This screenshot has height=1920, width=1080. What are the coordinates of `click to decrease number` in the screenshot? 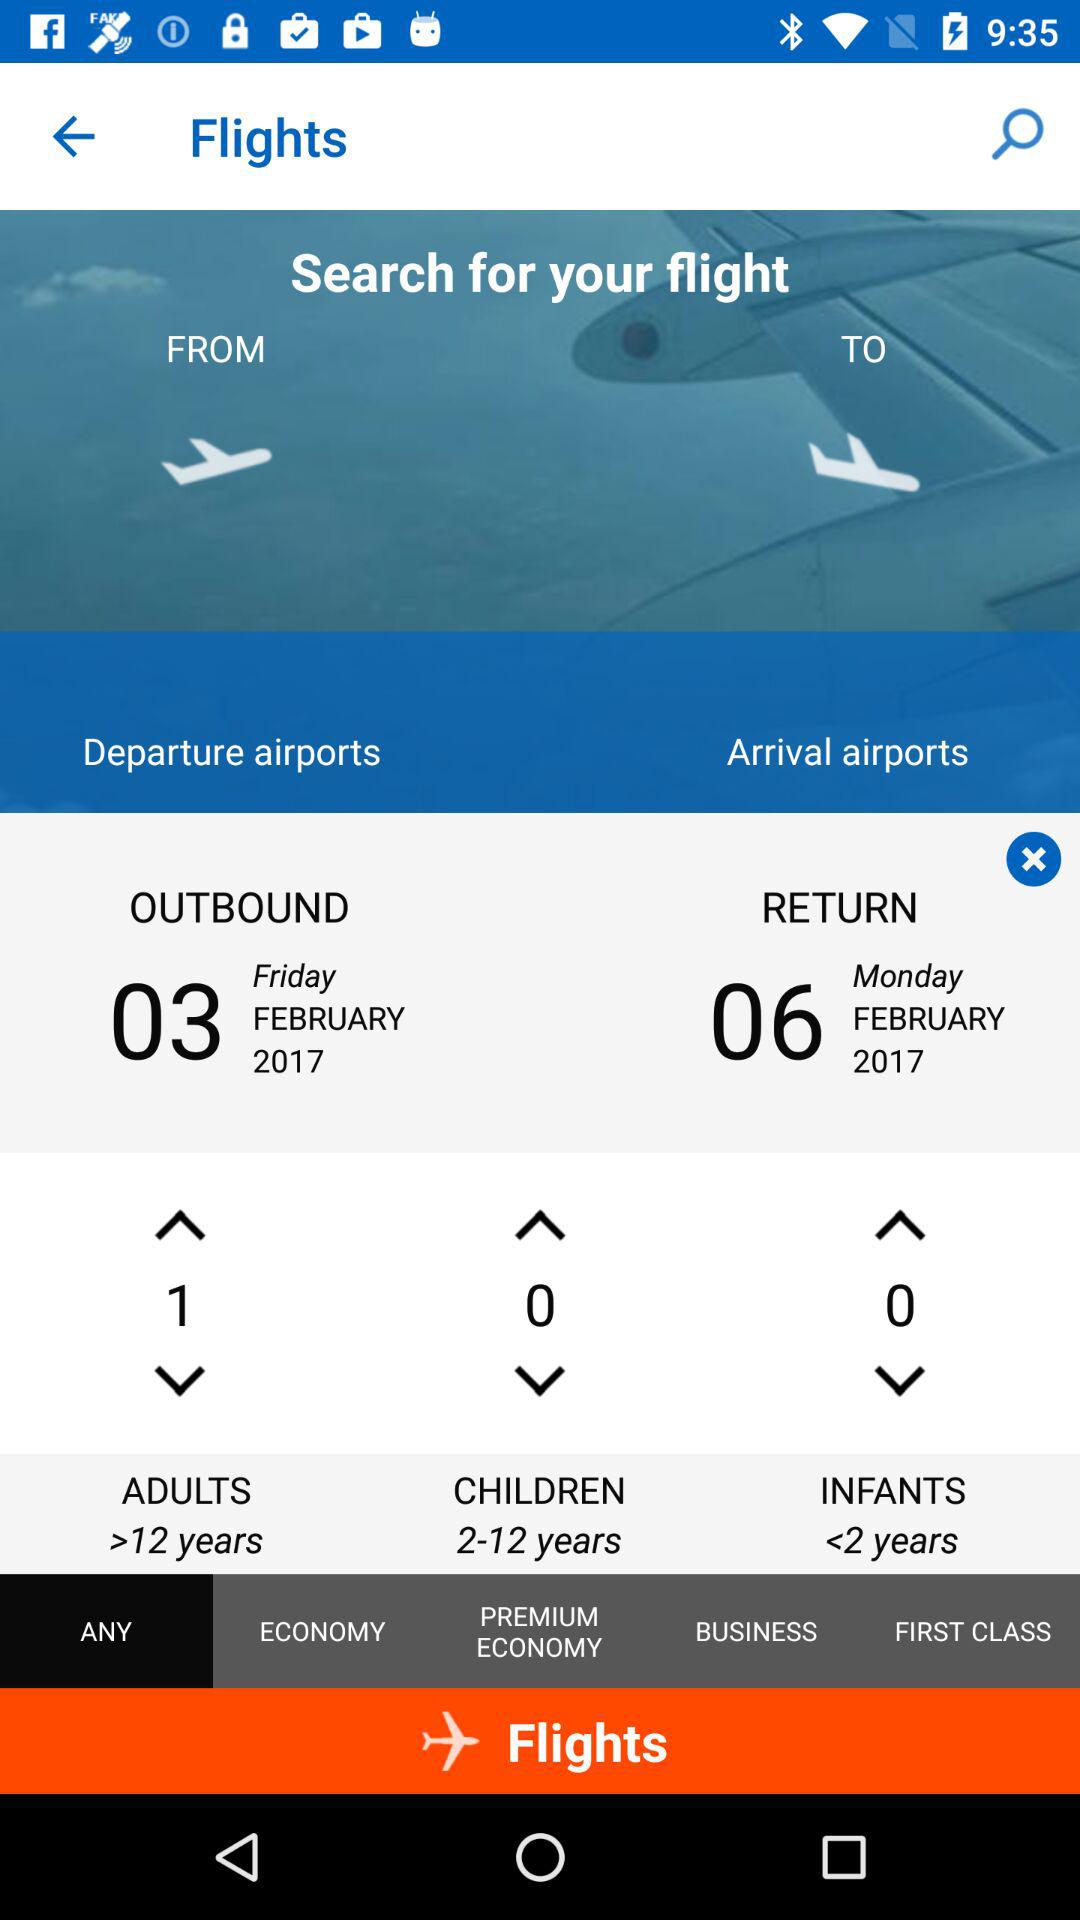 It's located at (900, 1380).